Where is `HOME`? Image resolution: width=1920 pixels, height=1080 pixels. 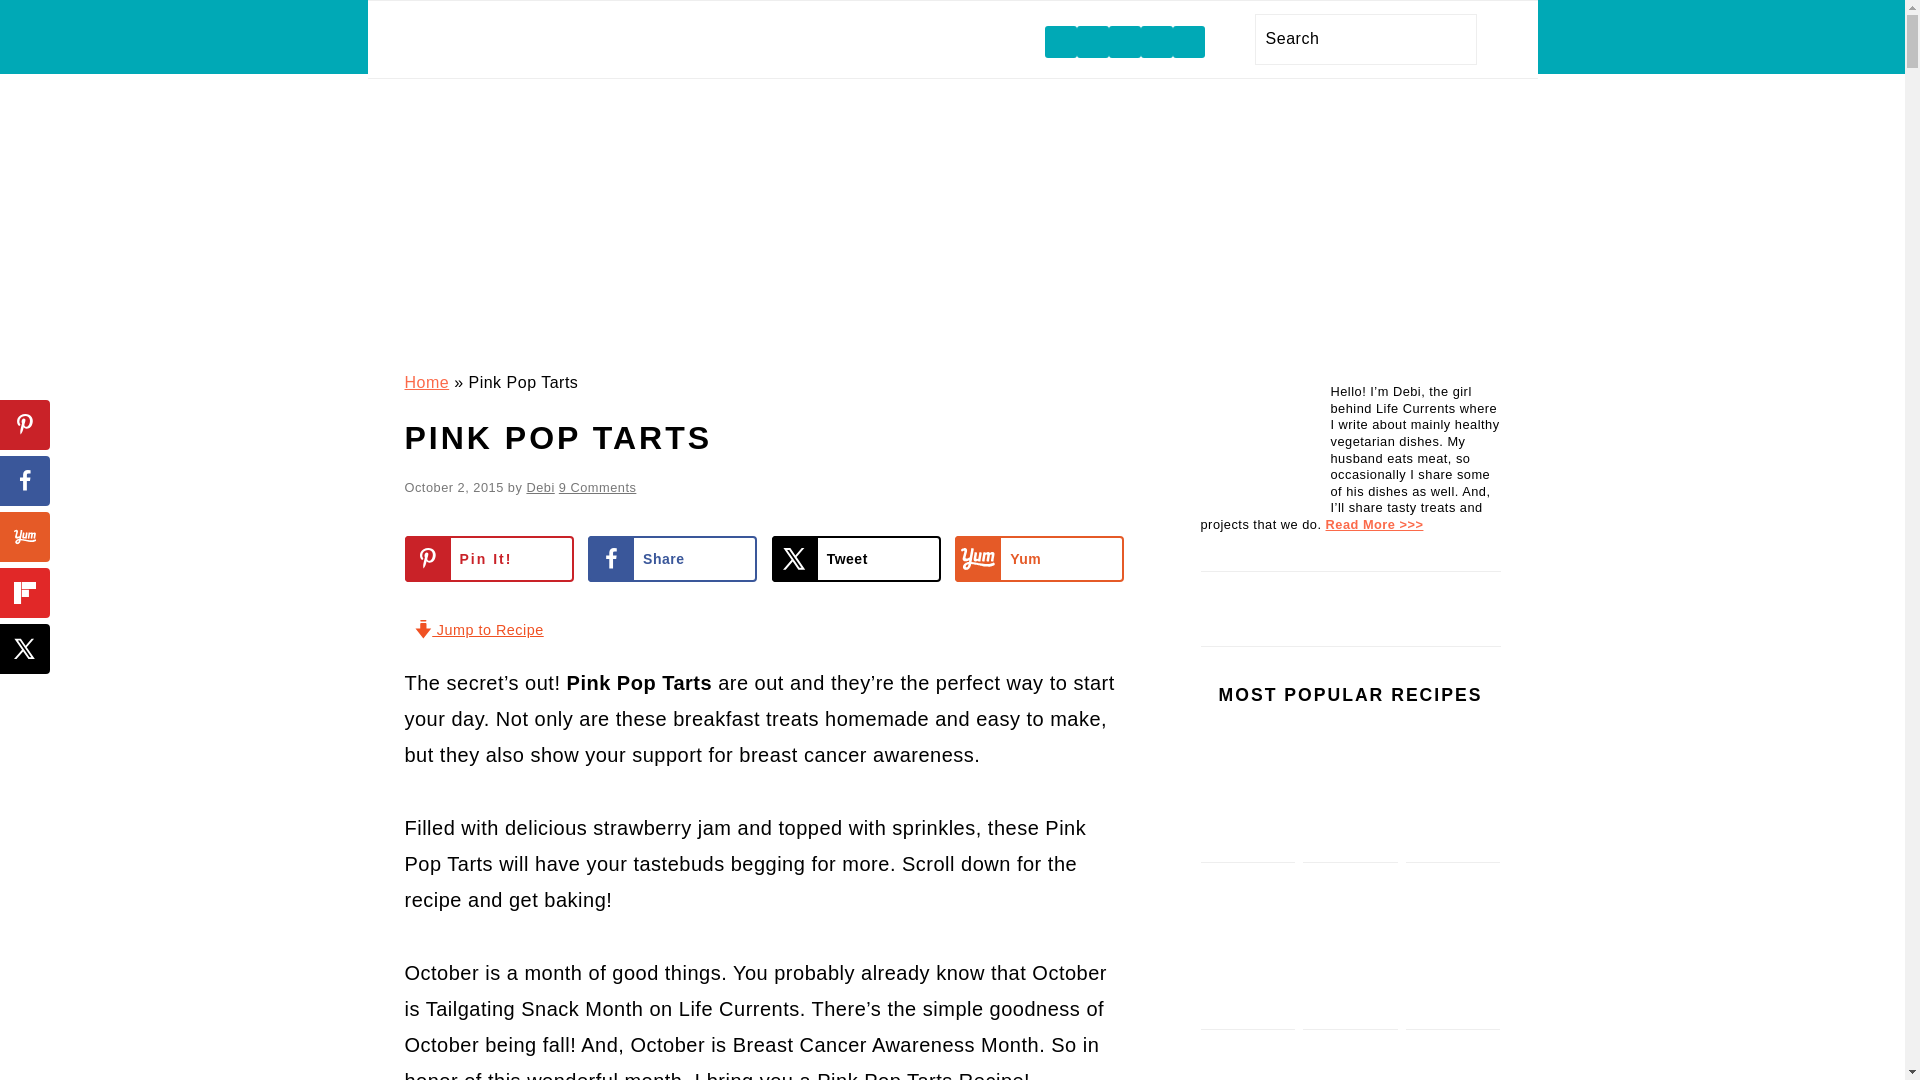
HOME is located at coordinates (477, 39).